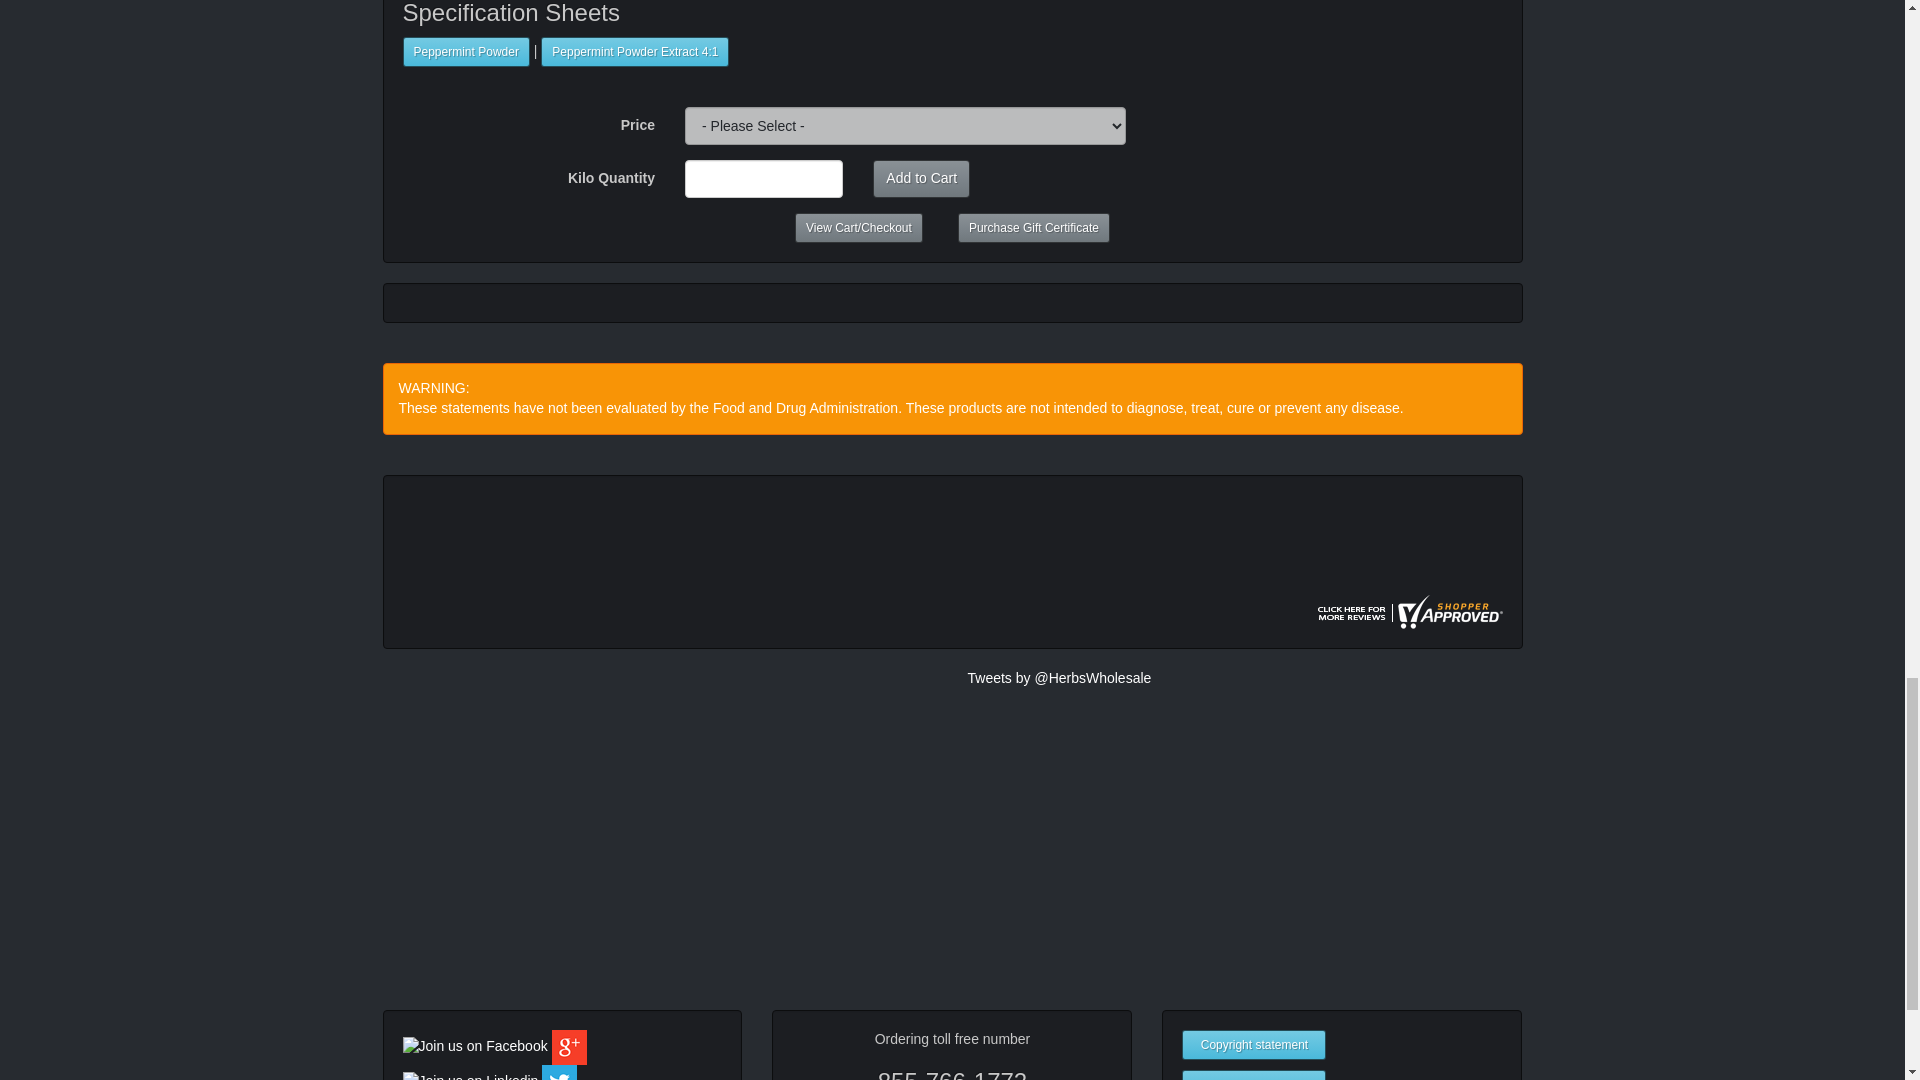 The width and height of the screenshot is (1920, 1080). I want to click on Copyright statement, so click(1254, 1044).